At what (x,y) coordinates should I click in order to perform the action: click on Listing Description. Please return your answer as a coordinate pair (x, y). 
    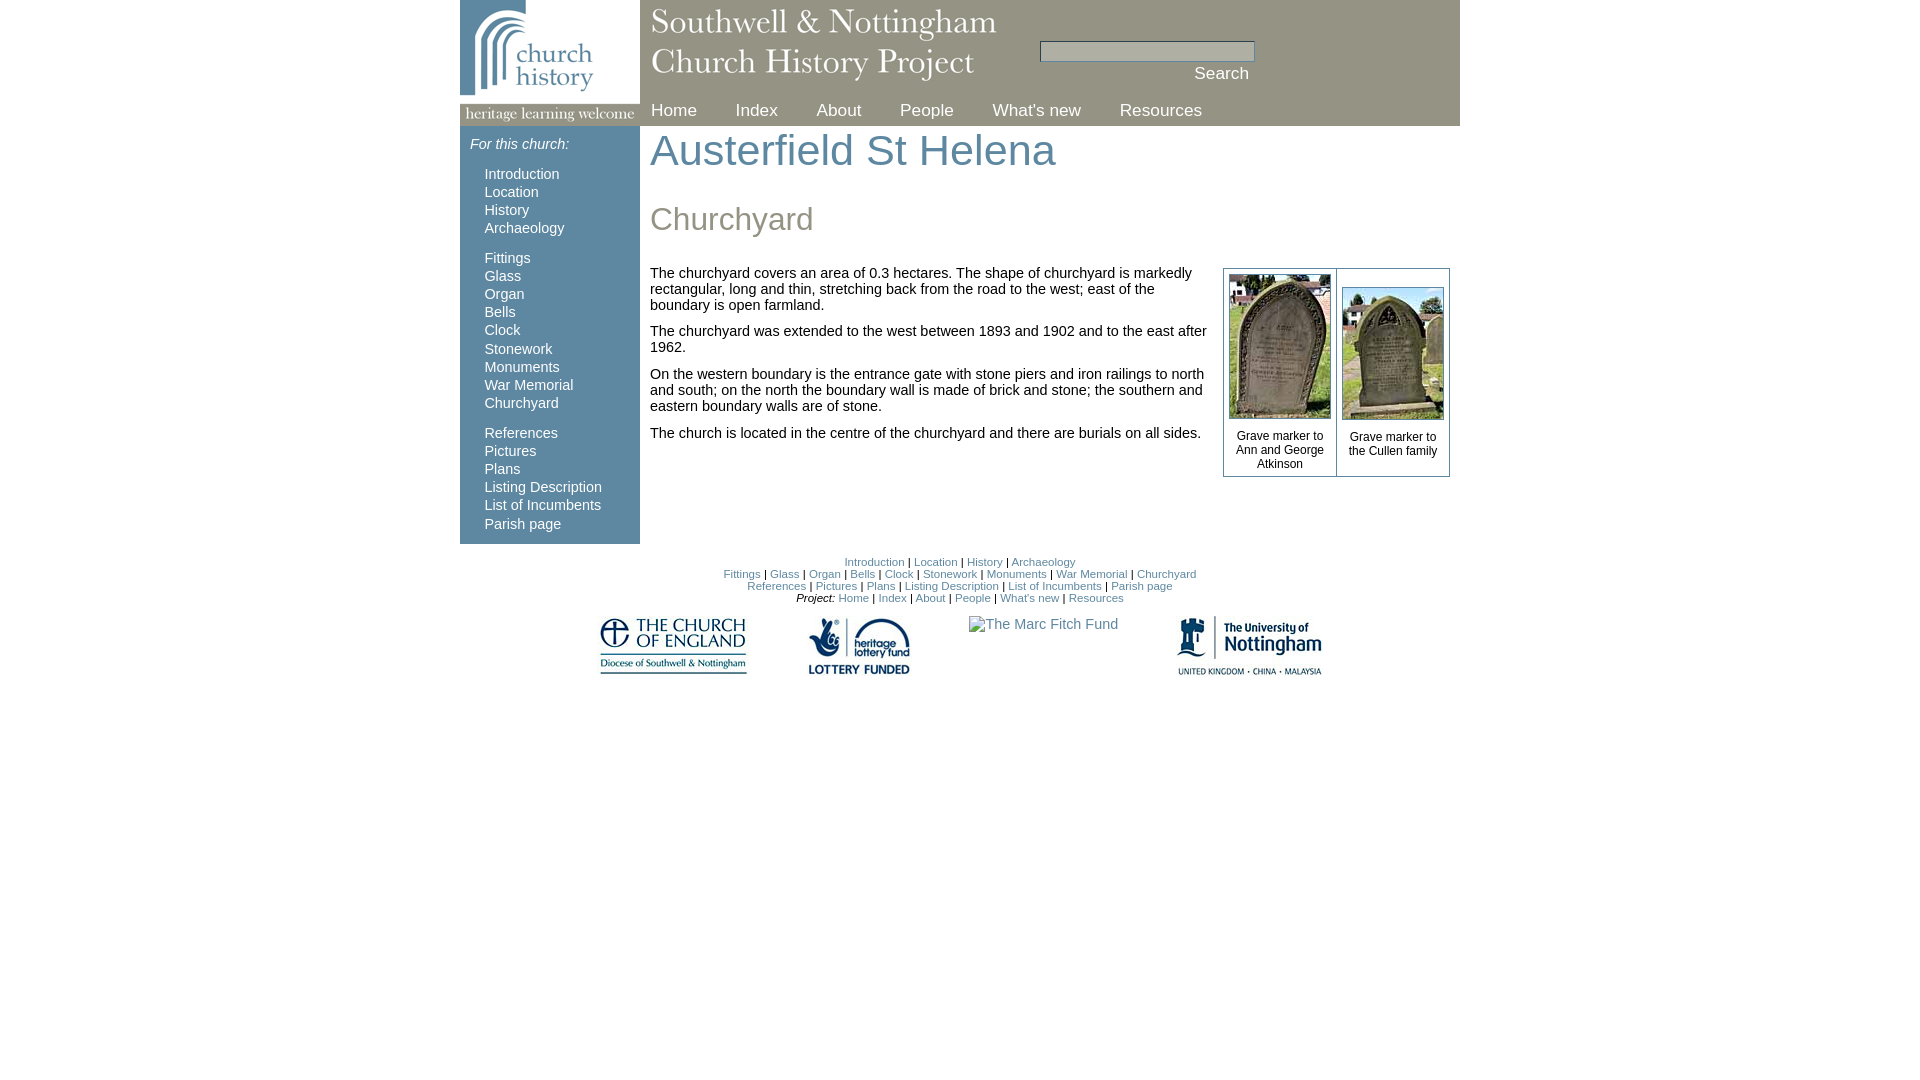
    Looking at the image, I should click on (542, 486).